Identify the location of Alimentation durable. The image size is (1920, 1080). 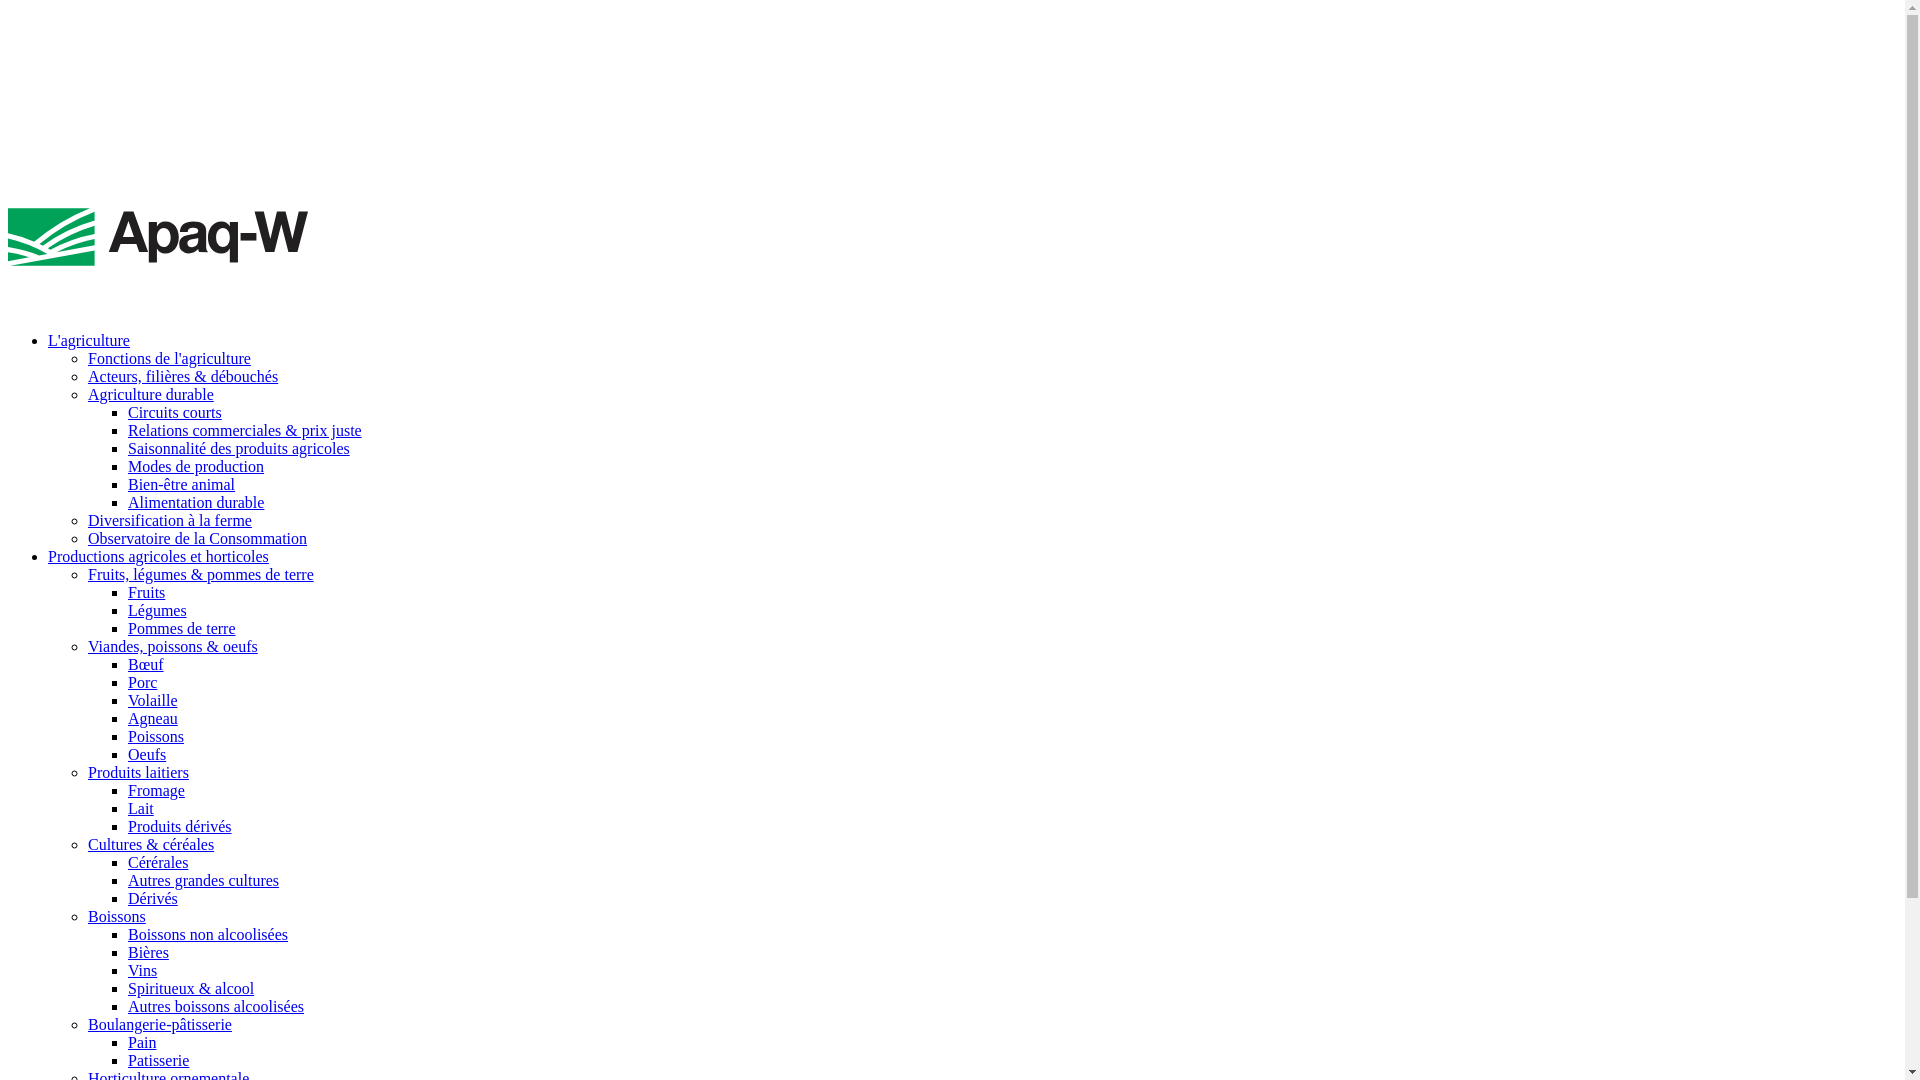
(196, 502).